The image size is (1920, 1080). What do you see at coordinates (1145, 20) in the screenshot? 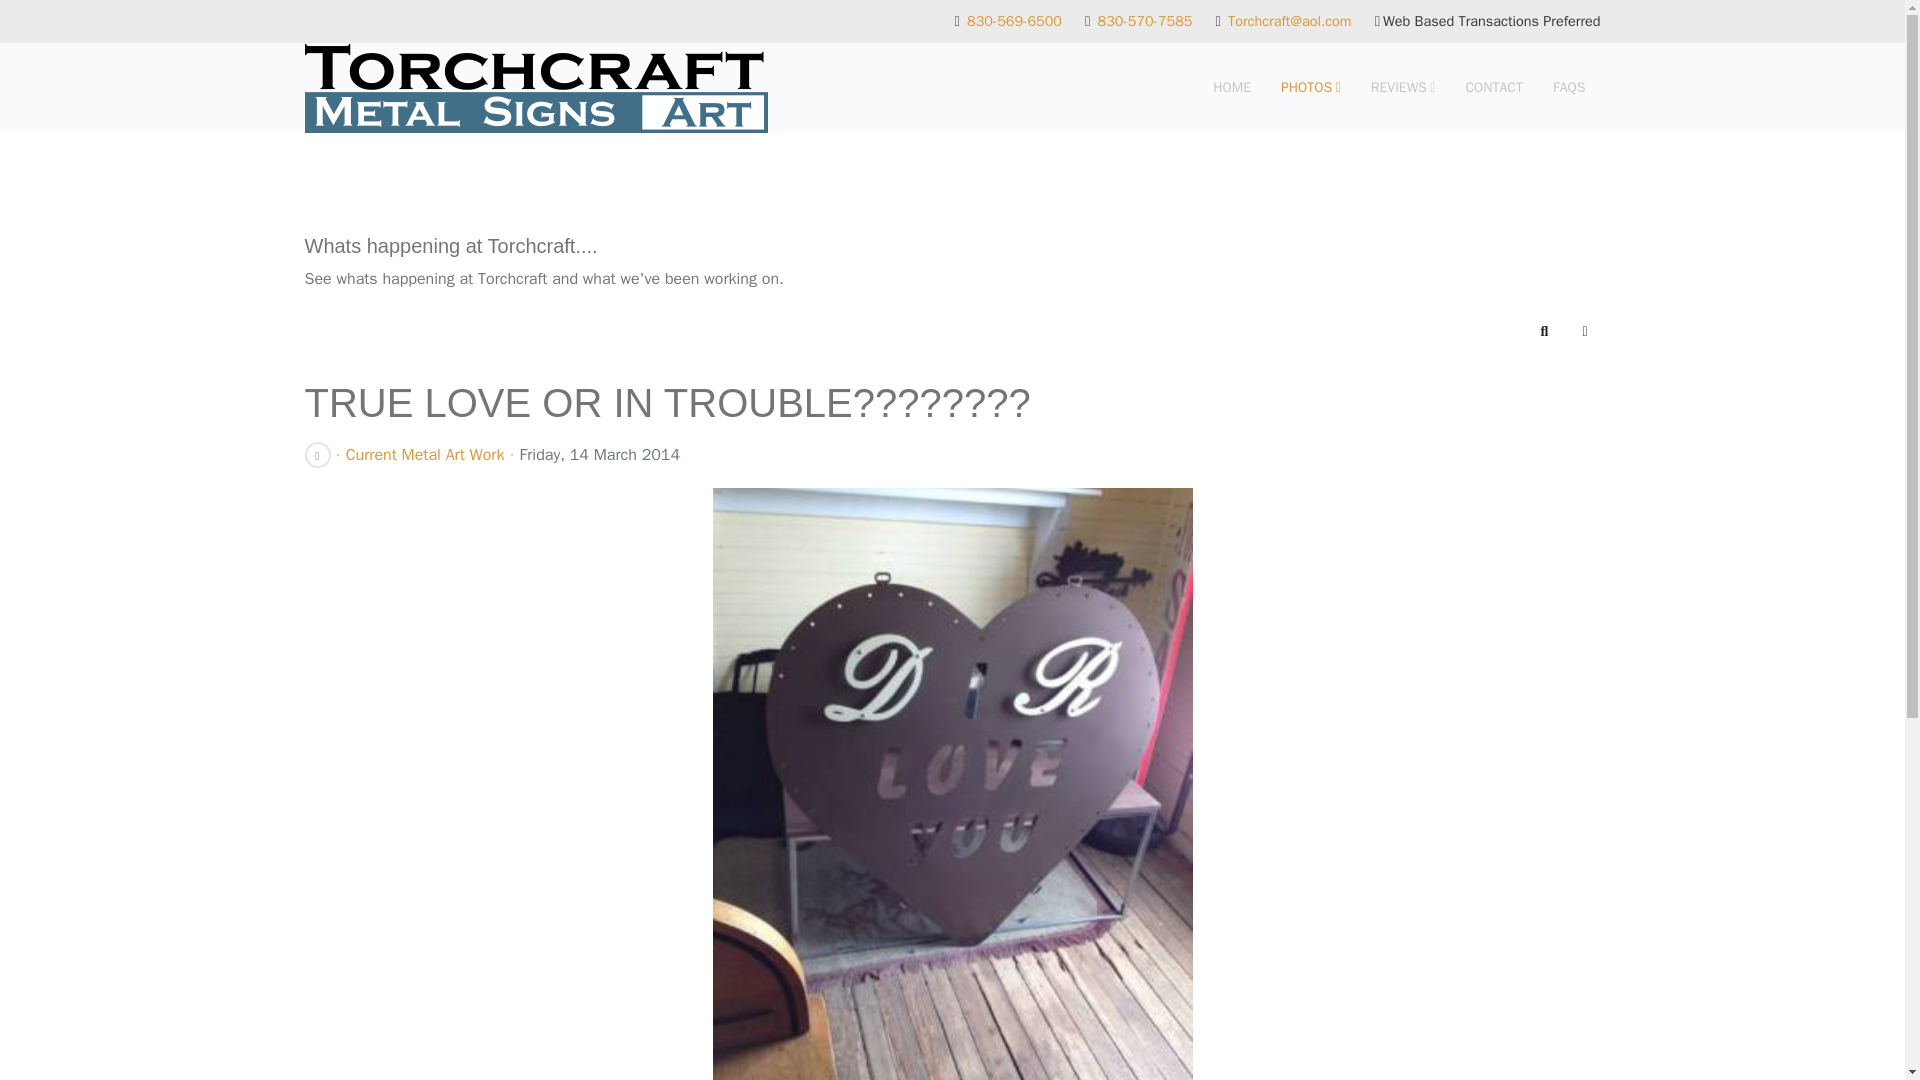
I see `830-570-7585` at bounding box center [1145, 20].